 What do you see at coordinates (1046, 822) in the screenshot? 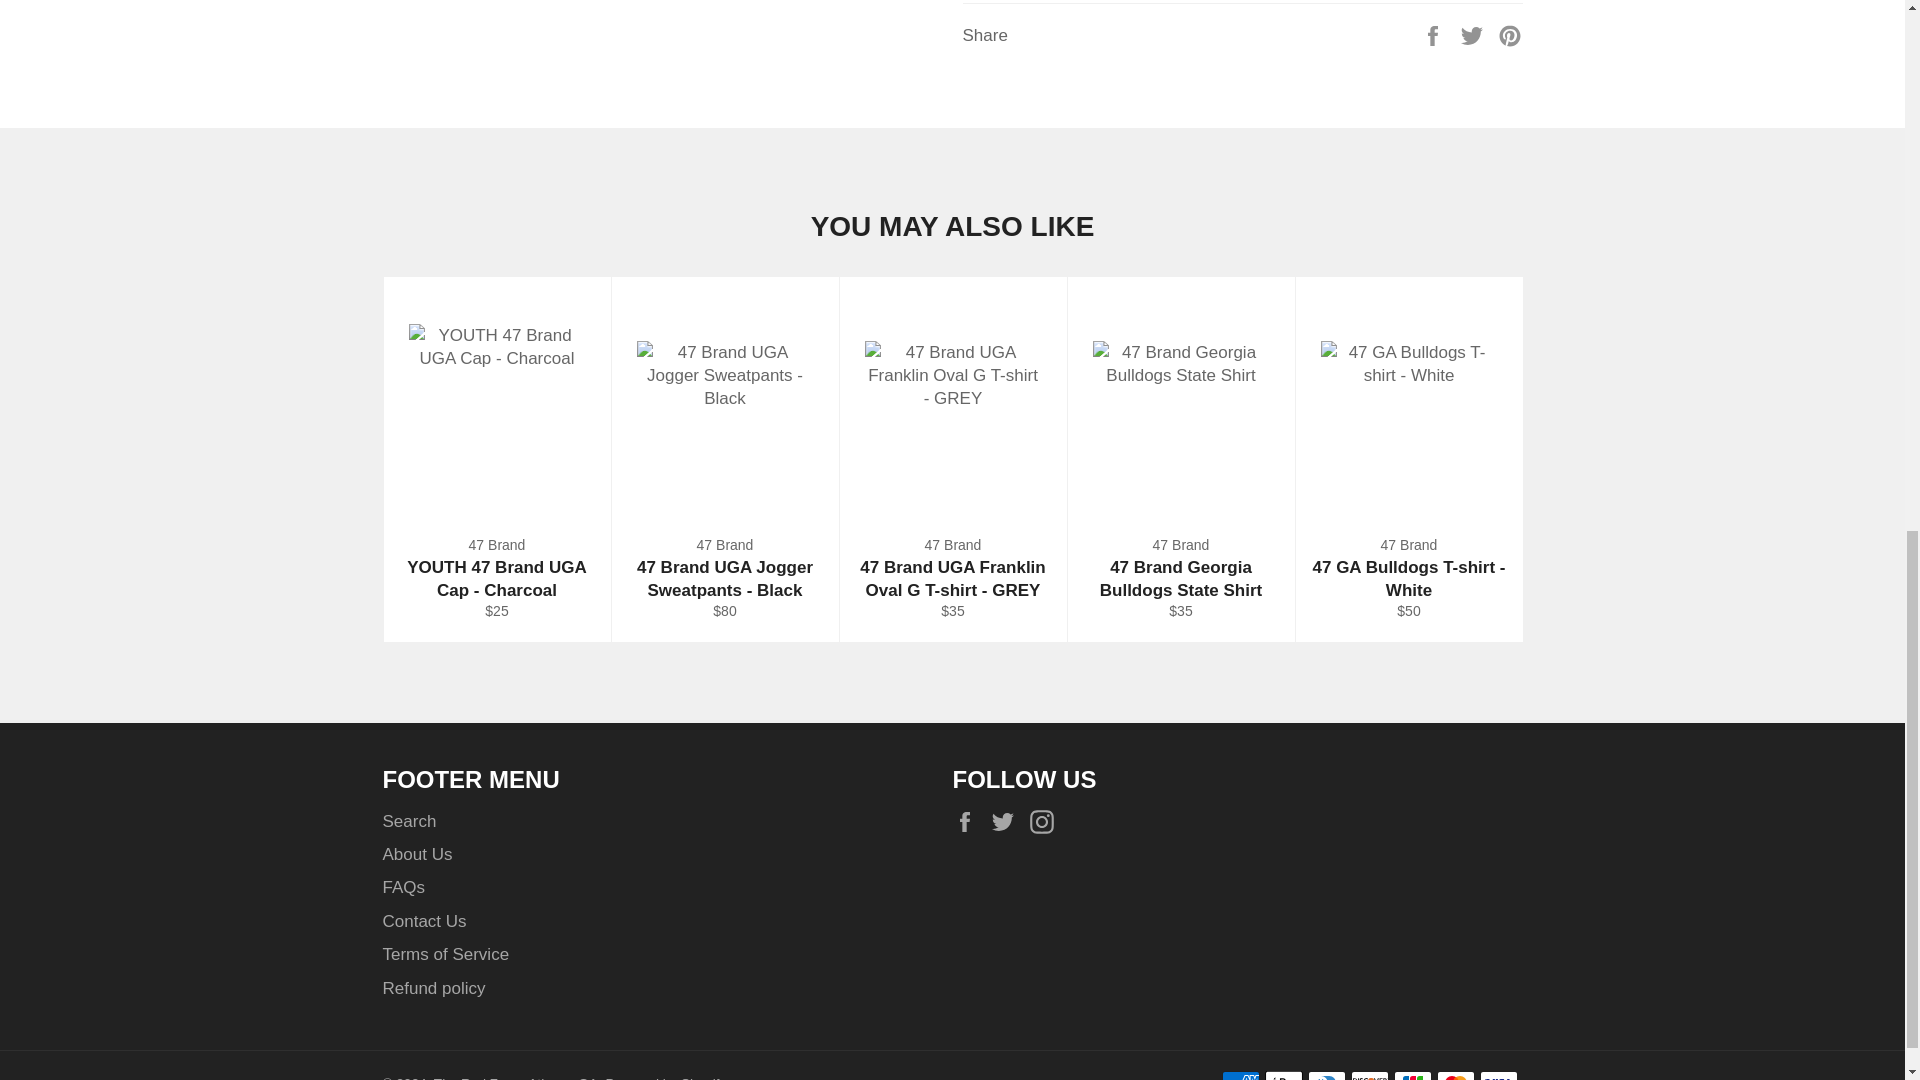
I see `The Red Zone- Athens, GA on Instagram` at bounding box center [1046, 822].